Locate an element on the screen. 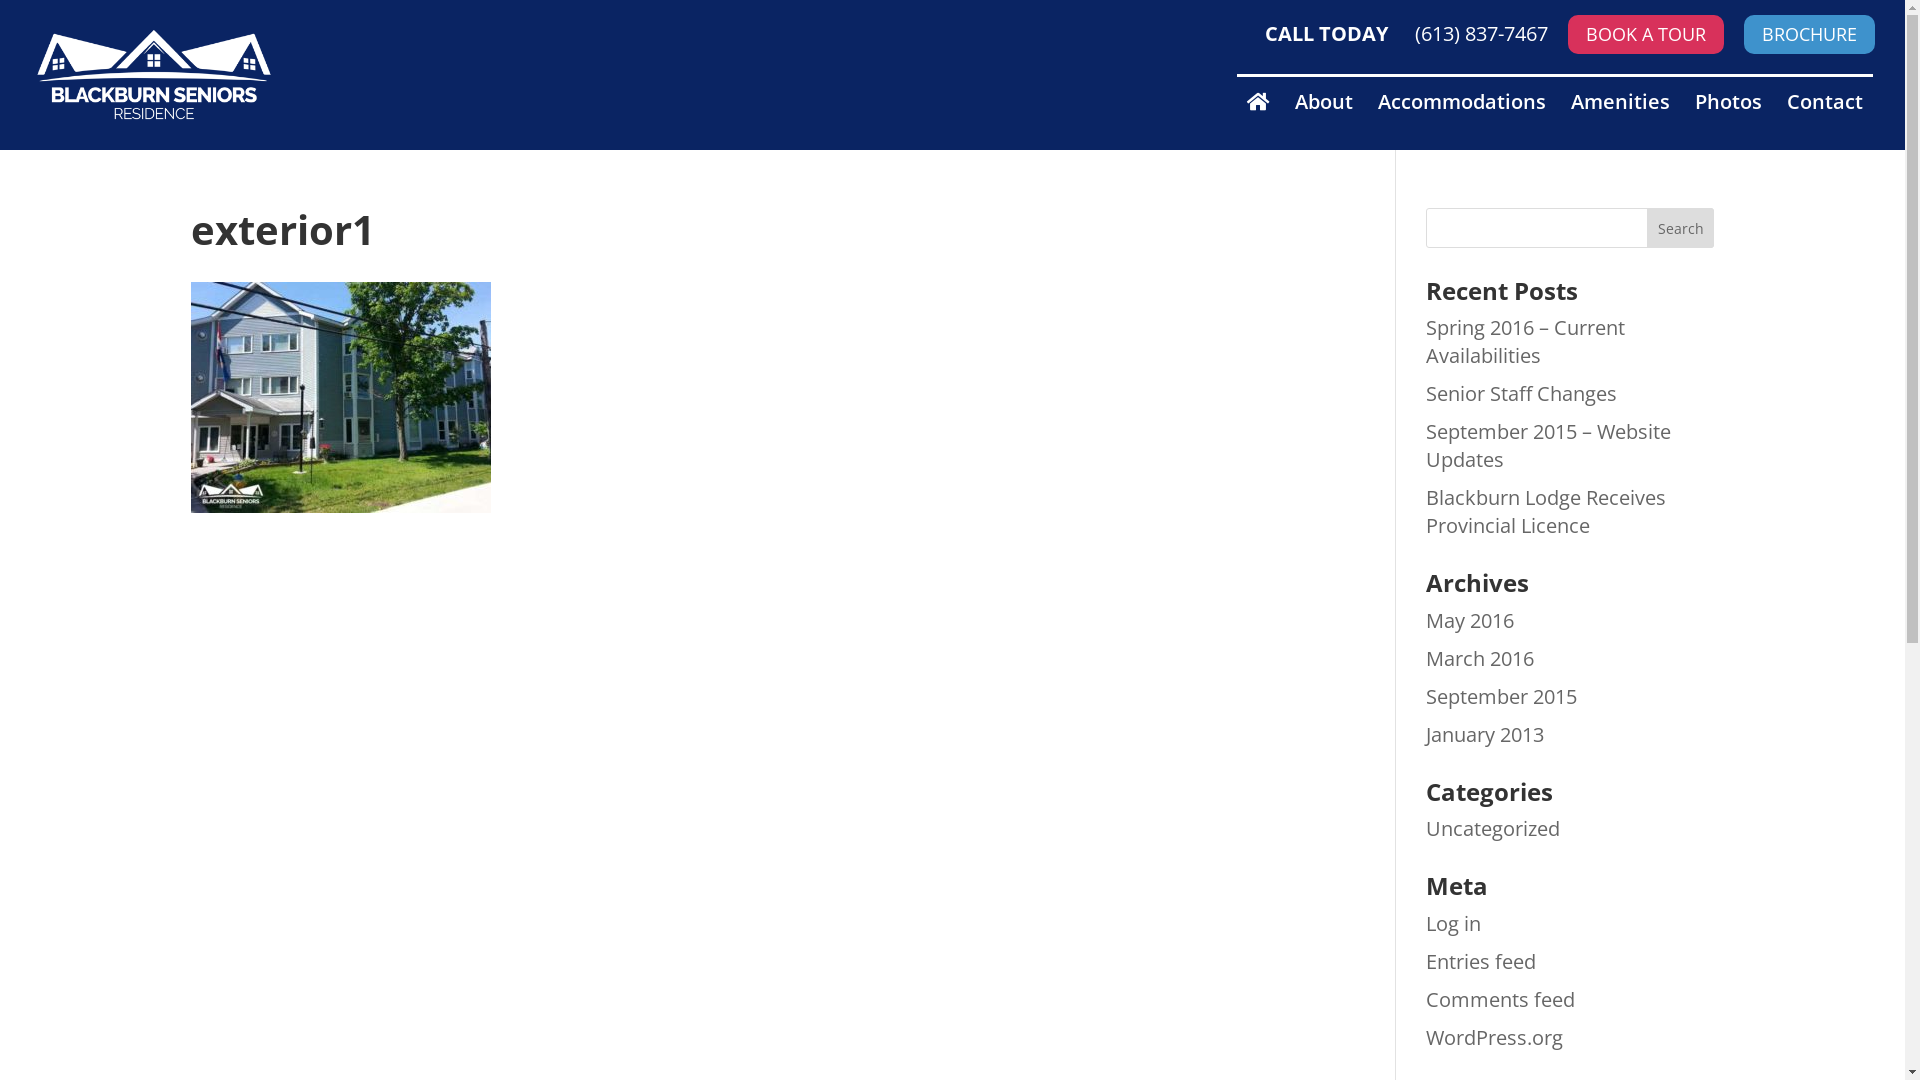 The height and width of the screenshot is (1080, 1920). Blackburn Lodge Receives Provincial Licence is located at coordinates (1546, 512).